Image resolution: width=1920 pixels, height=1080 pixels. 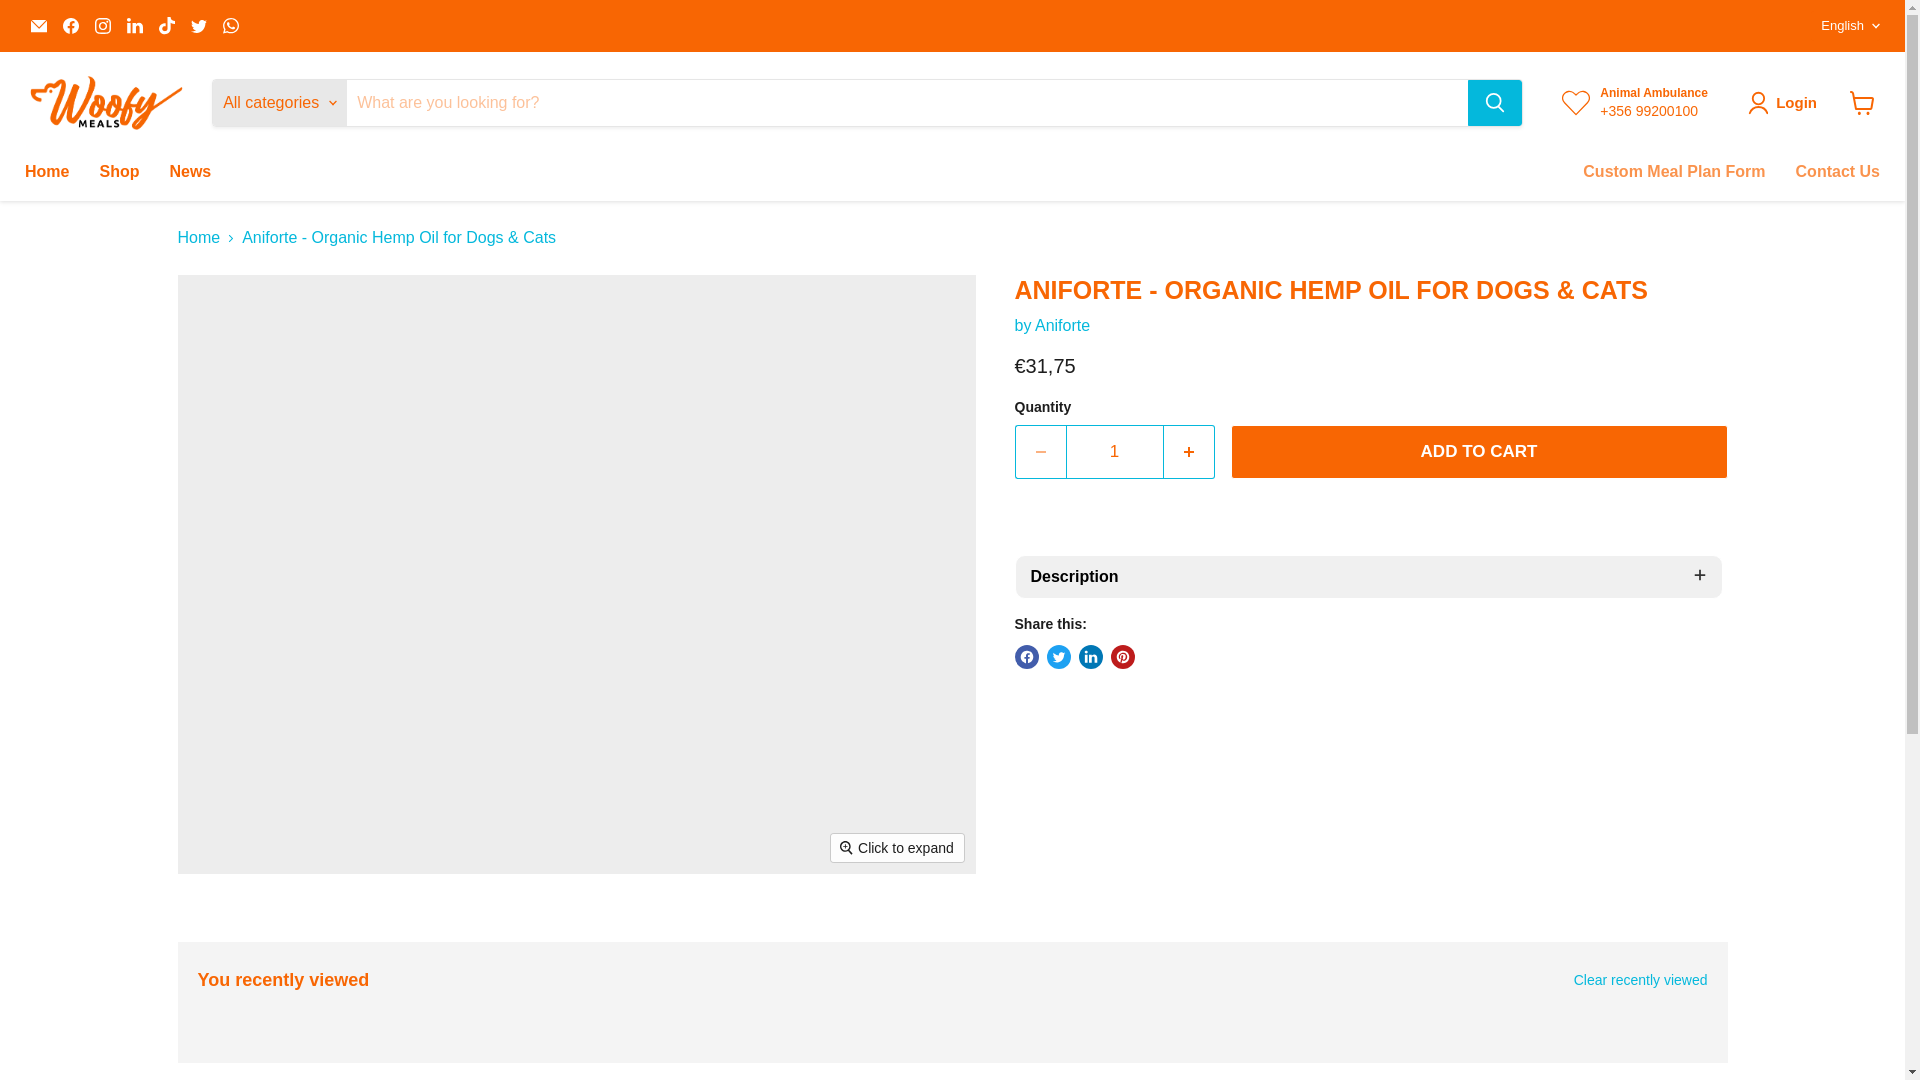 I want to click on Find us on Facebook, so click(x=70, y=25).